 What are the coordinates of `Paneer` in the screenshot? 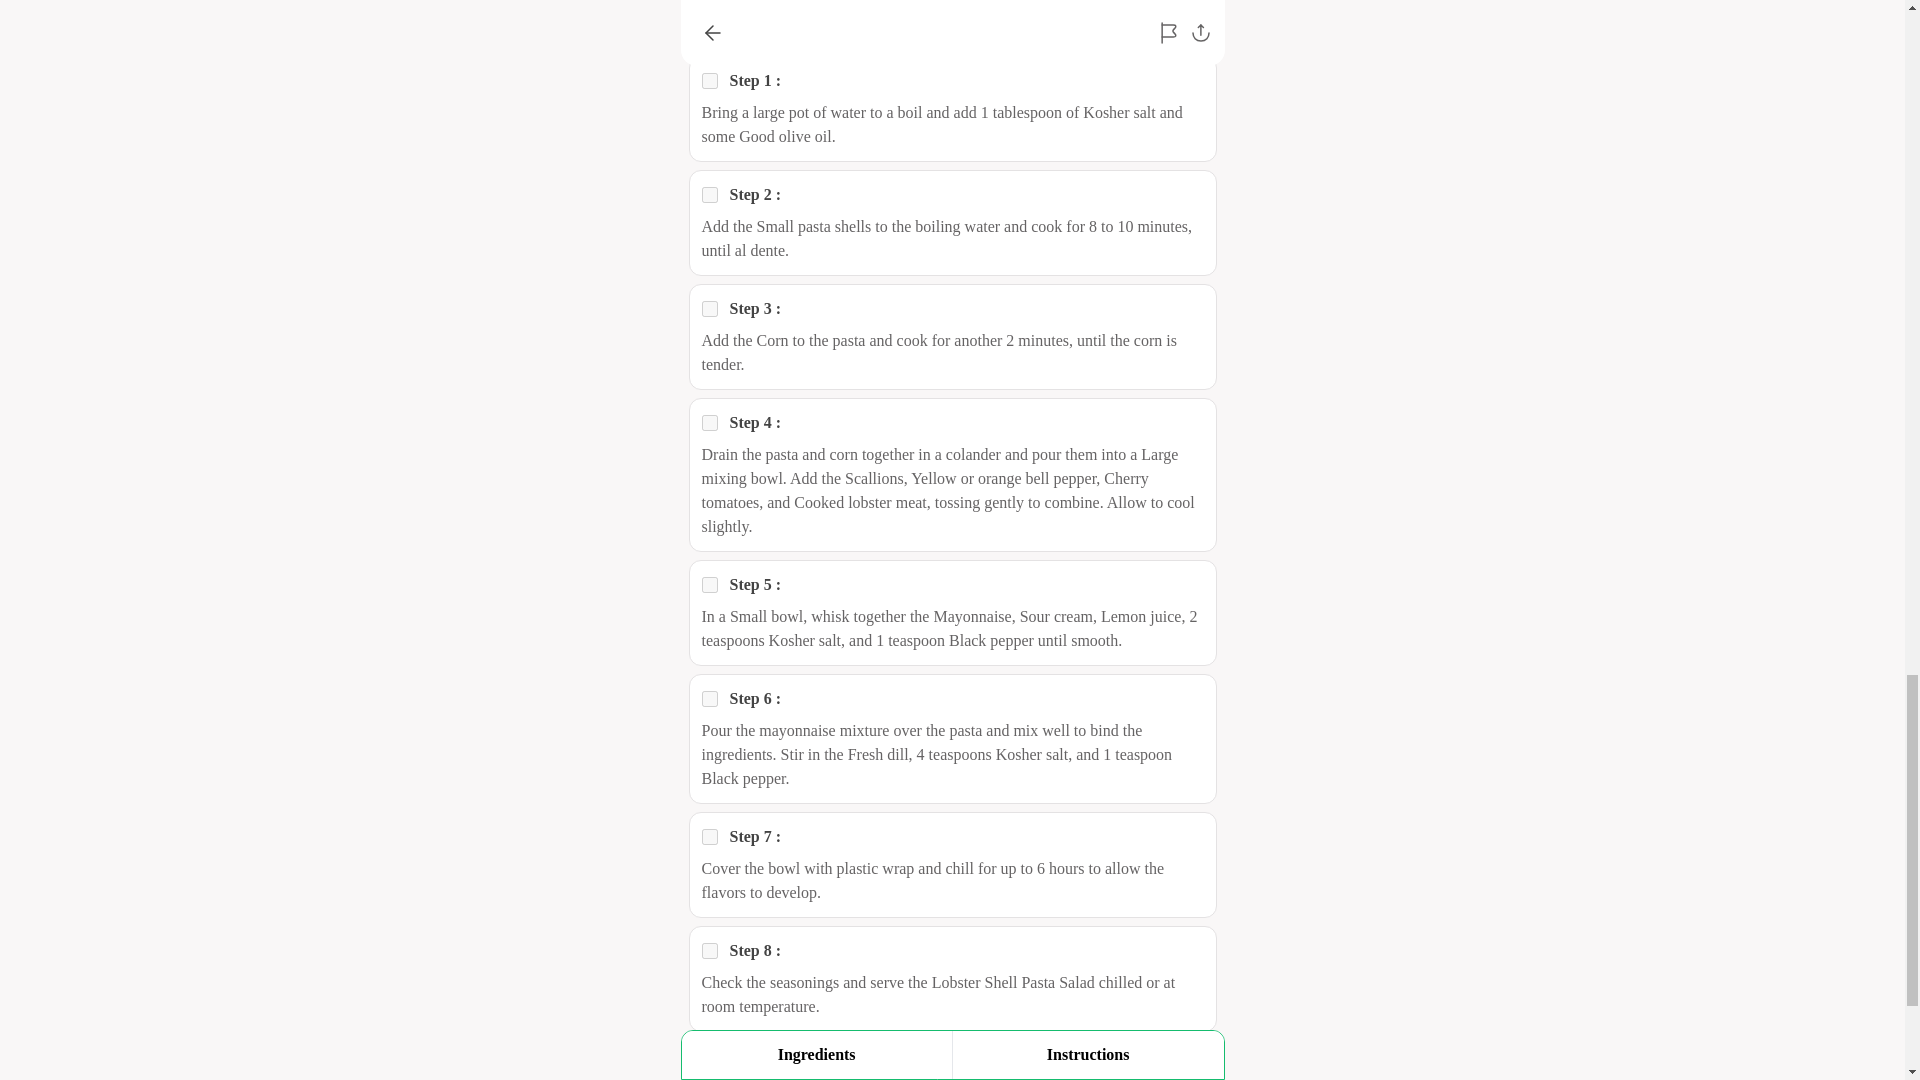 It's located at (710, 836).